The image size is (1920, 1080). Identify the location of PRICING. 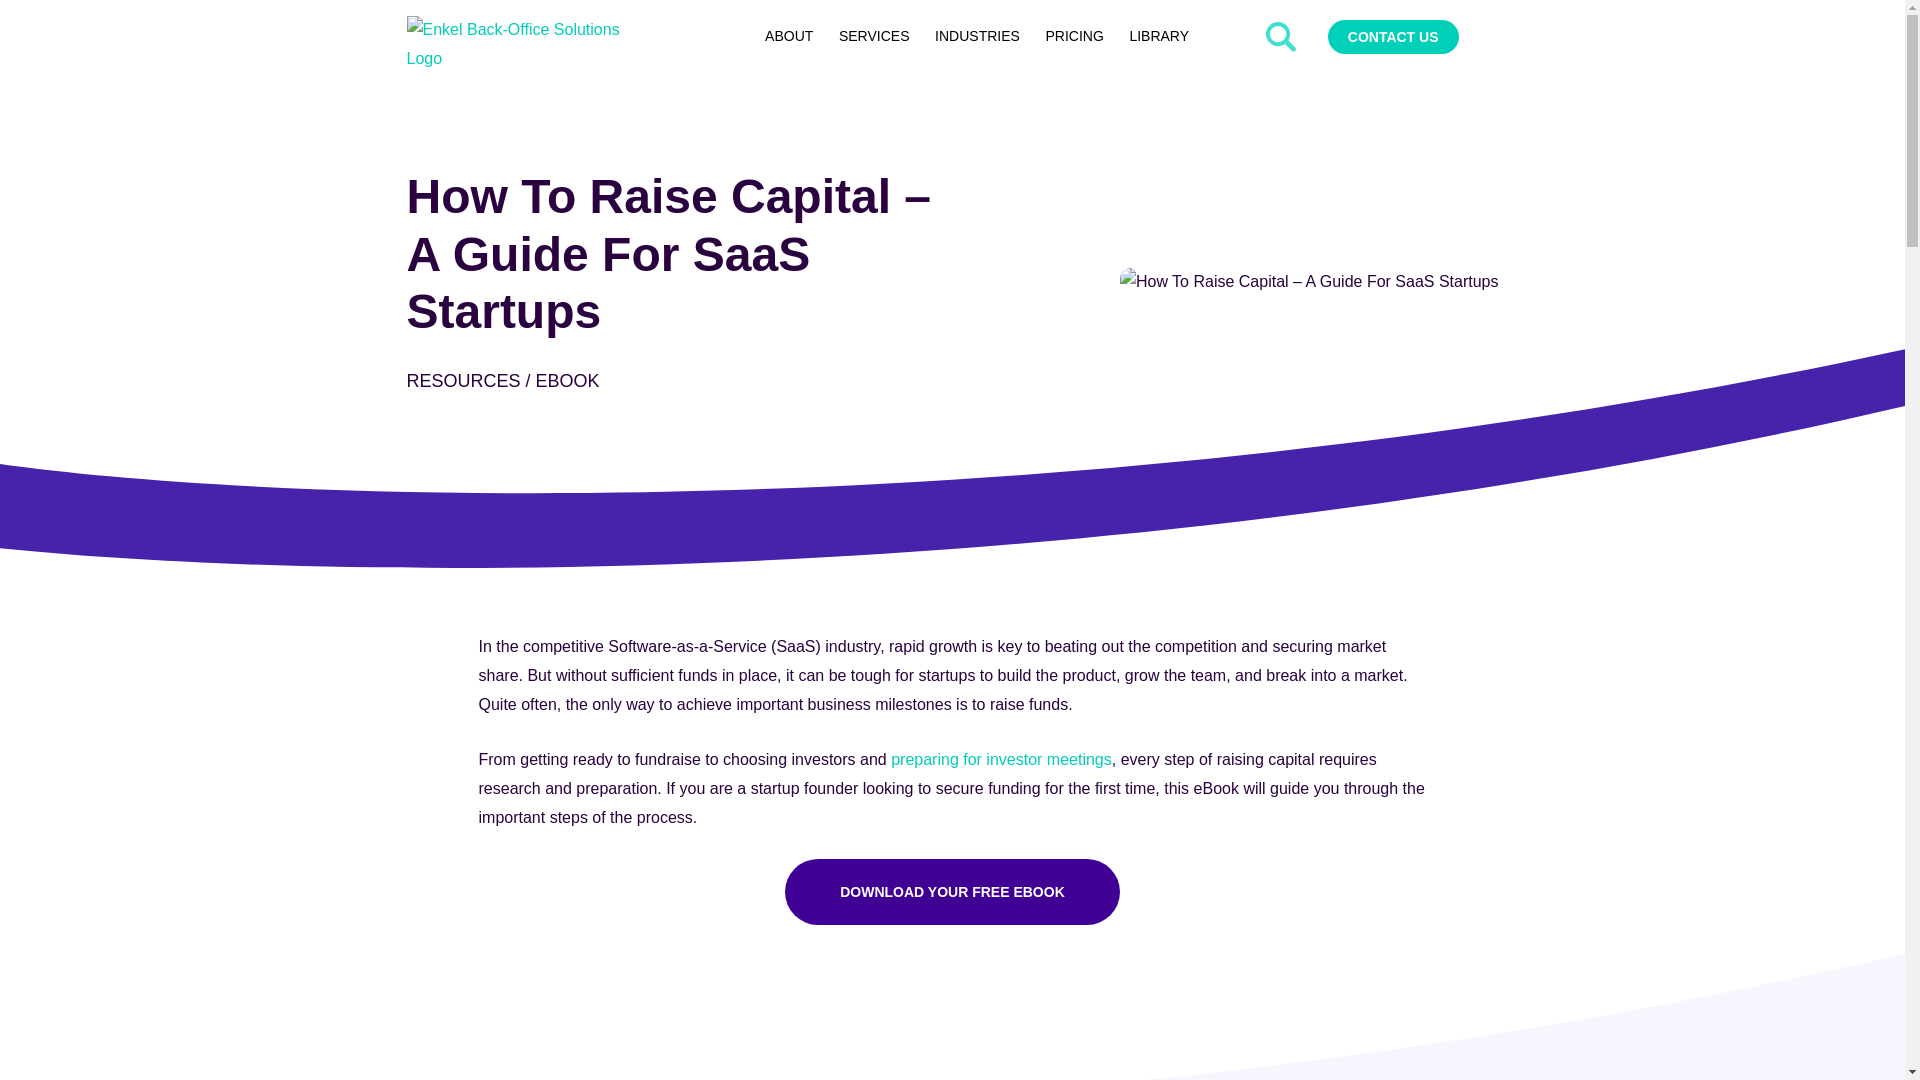
(1074, 36).